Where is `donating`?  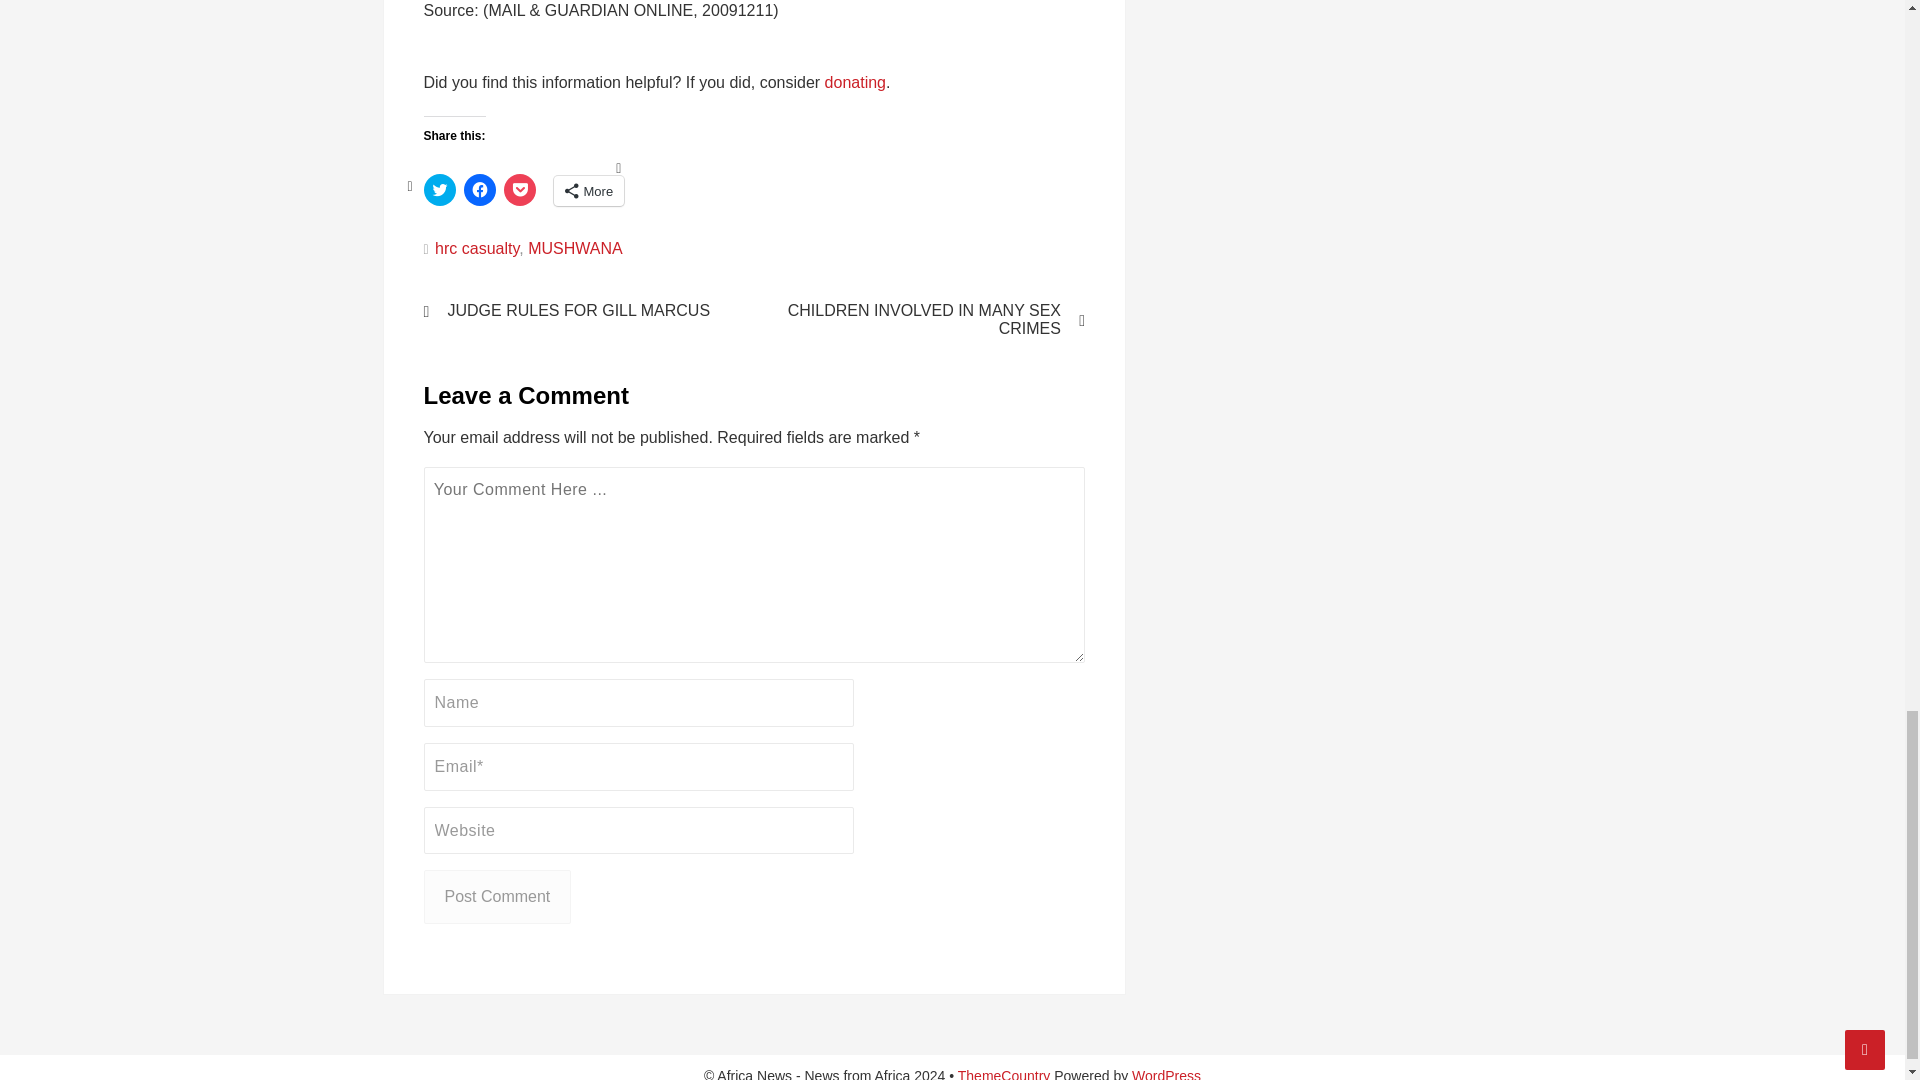 donating is located at coordinates (855, 82).